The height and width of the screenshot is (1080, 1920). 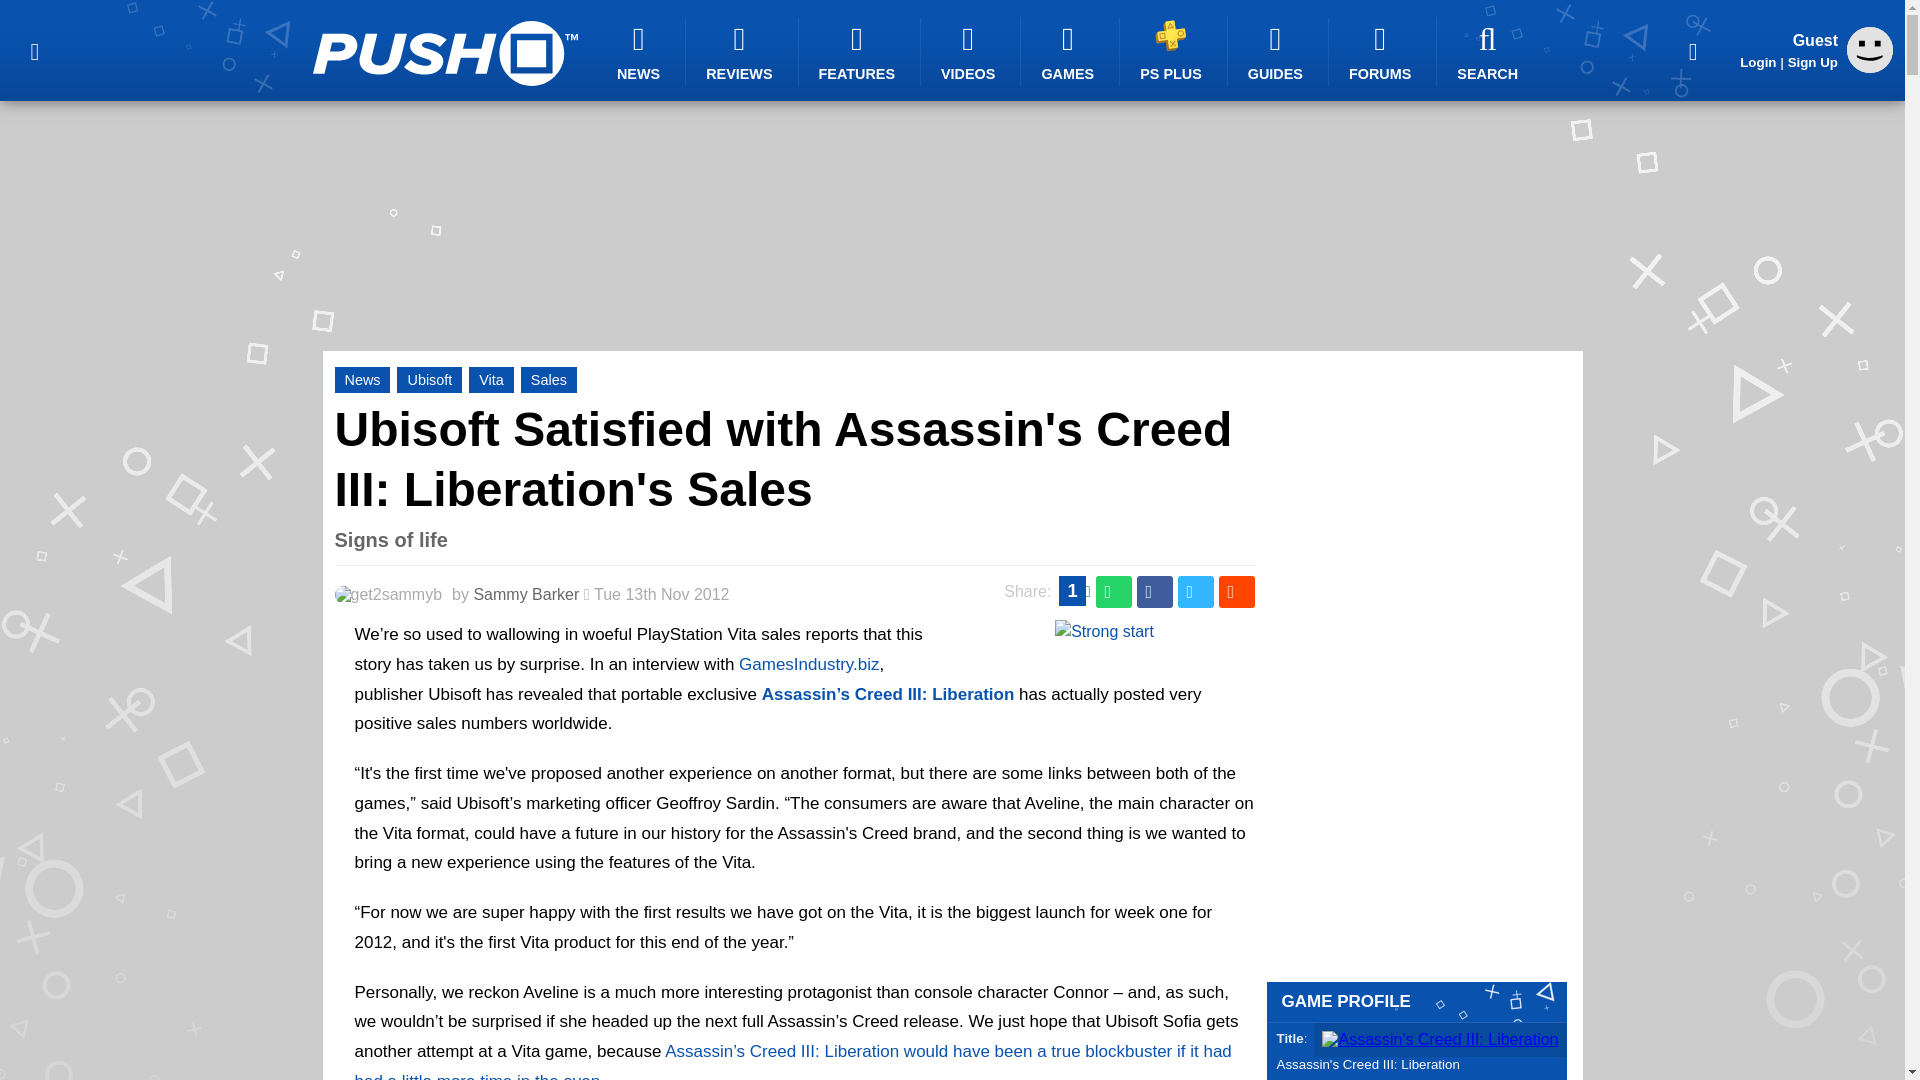 I want to click on Strong start, so click(x=1104, y=632).